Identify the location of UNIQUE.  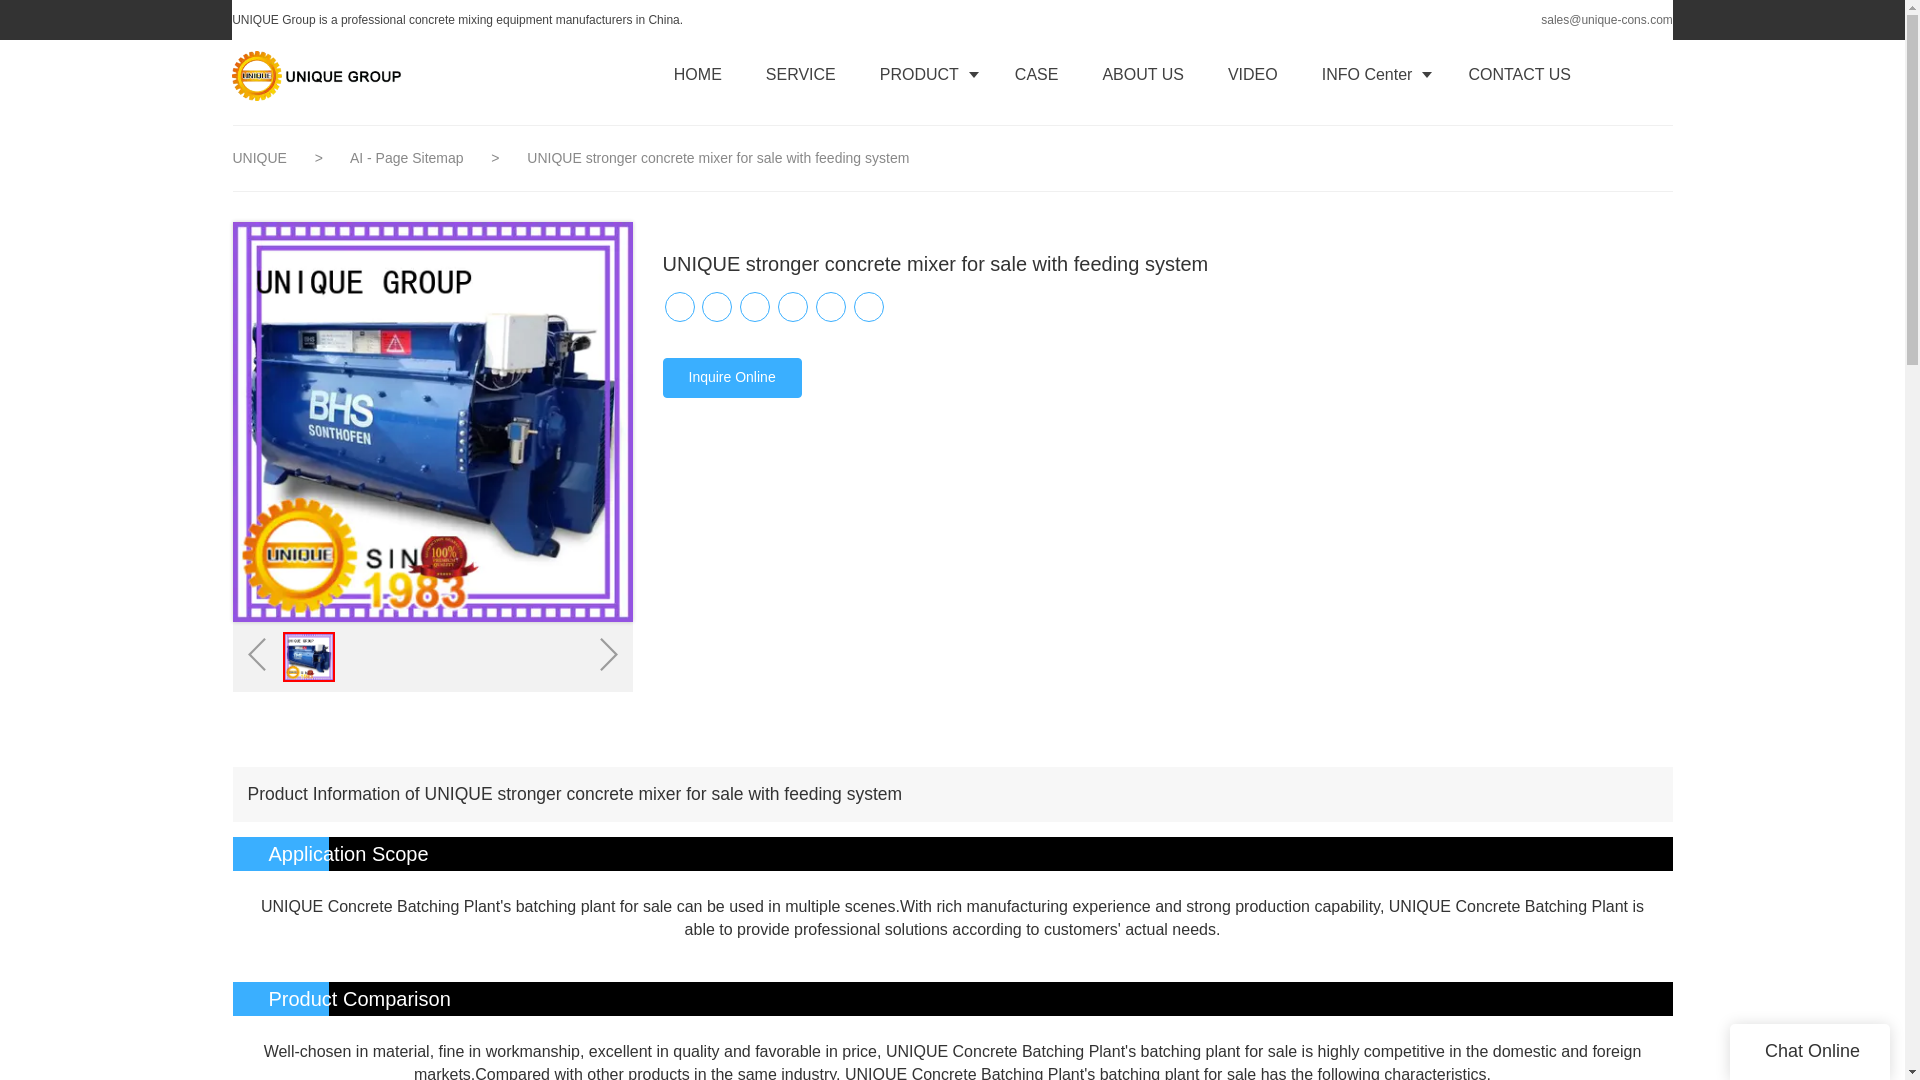
(260, 158).